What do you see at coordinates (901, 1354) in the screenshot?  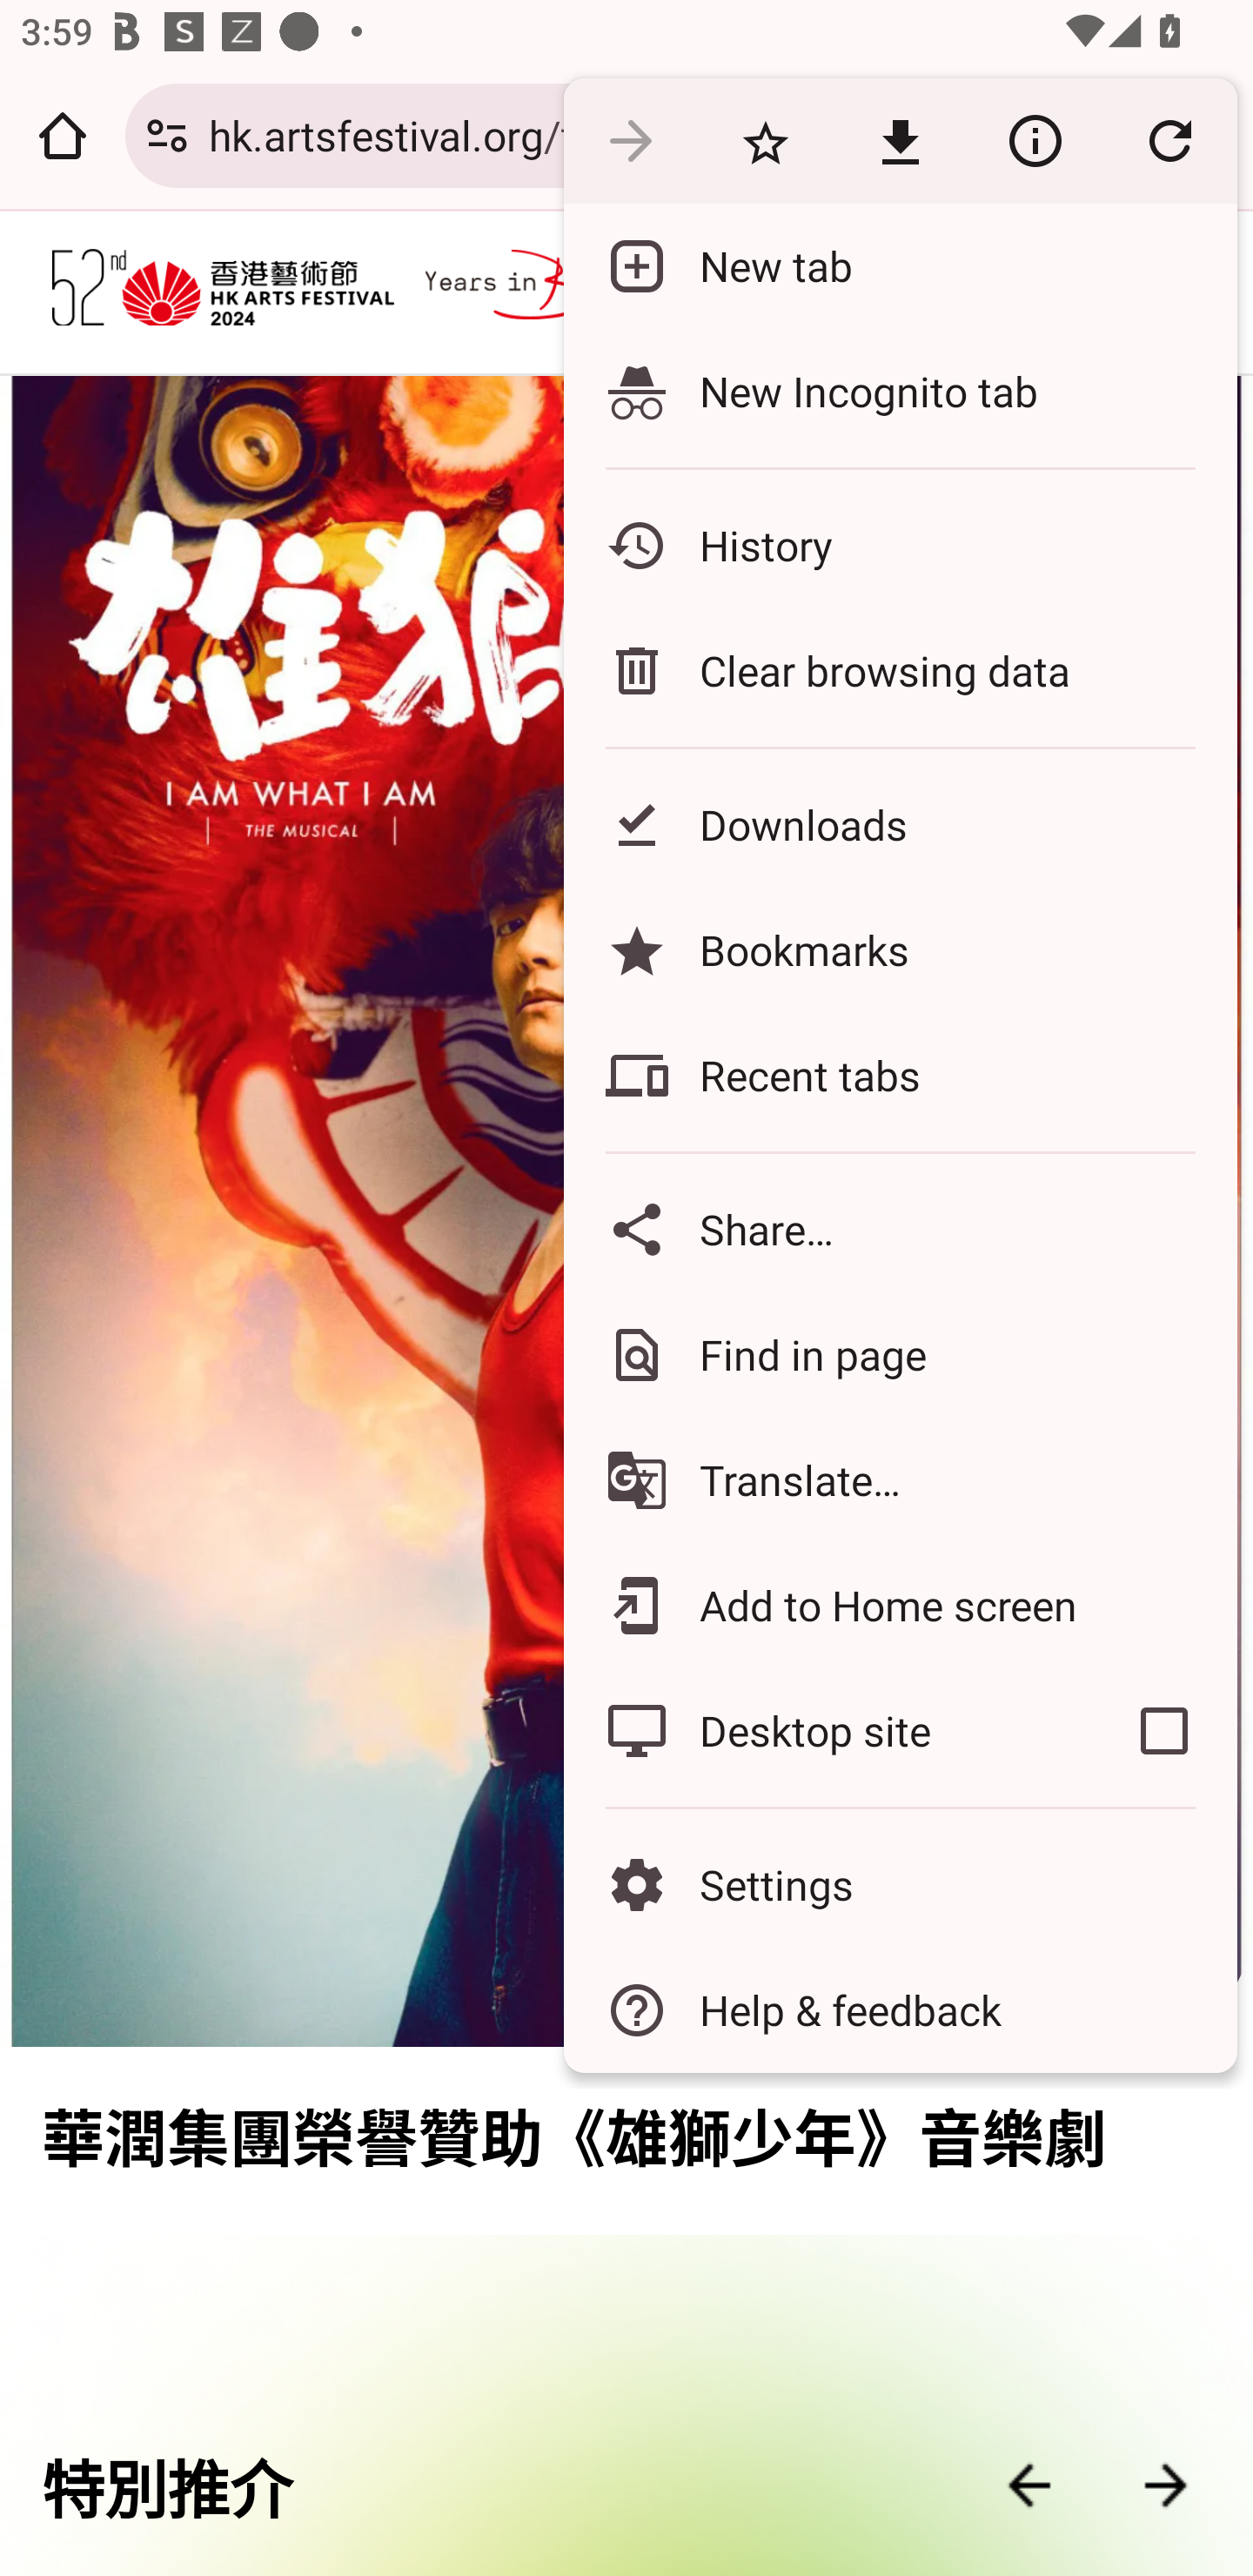 I see `Find in page` at bounding box center [901, 1354].